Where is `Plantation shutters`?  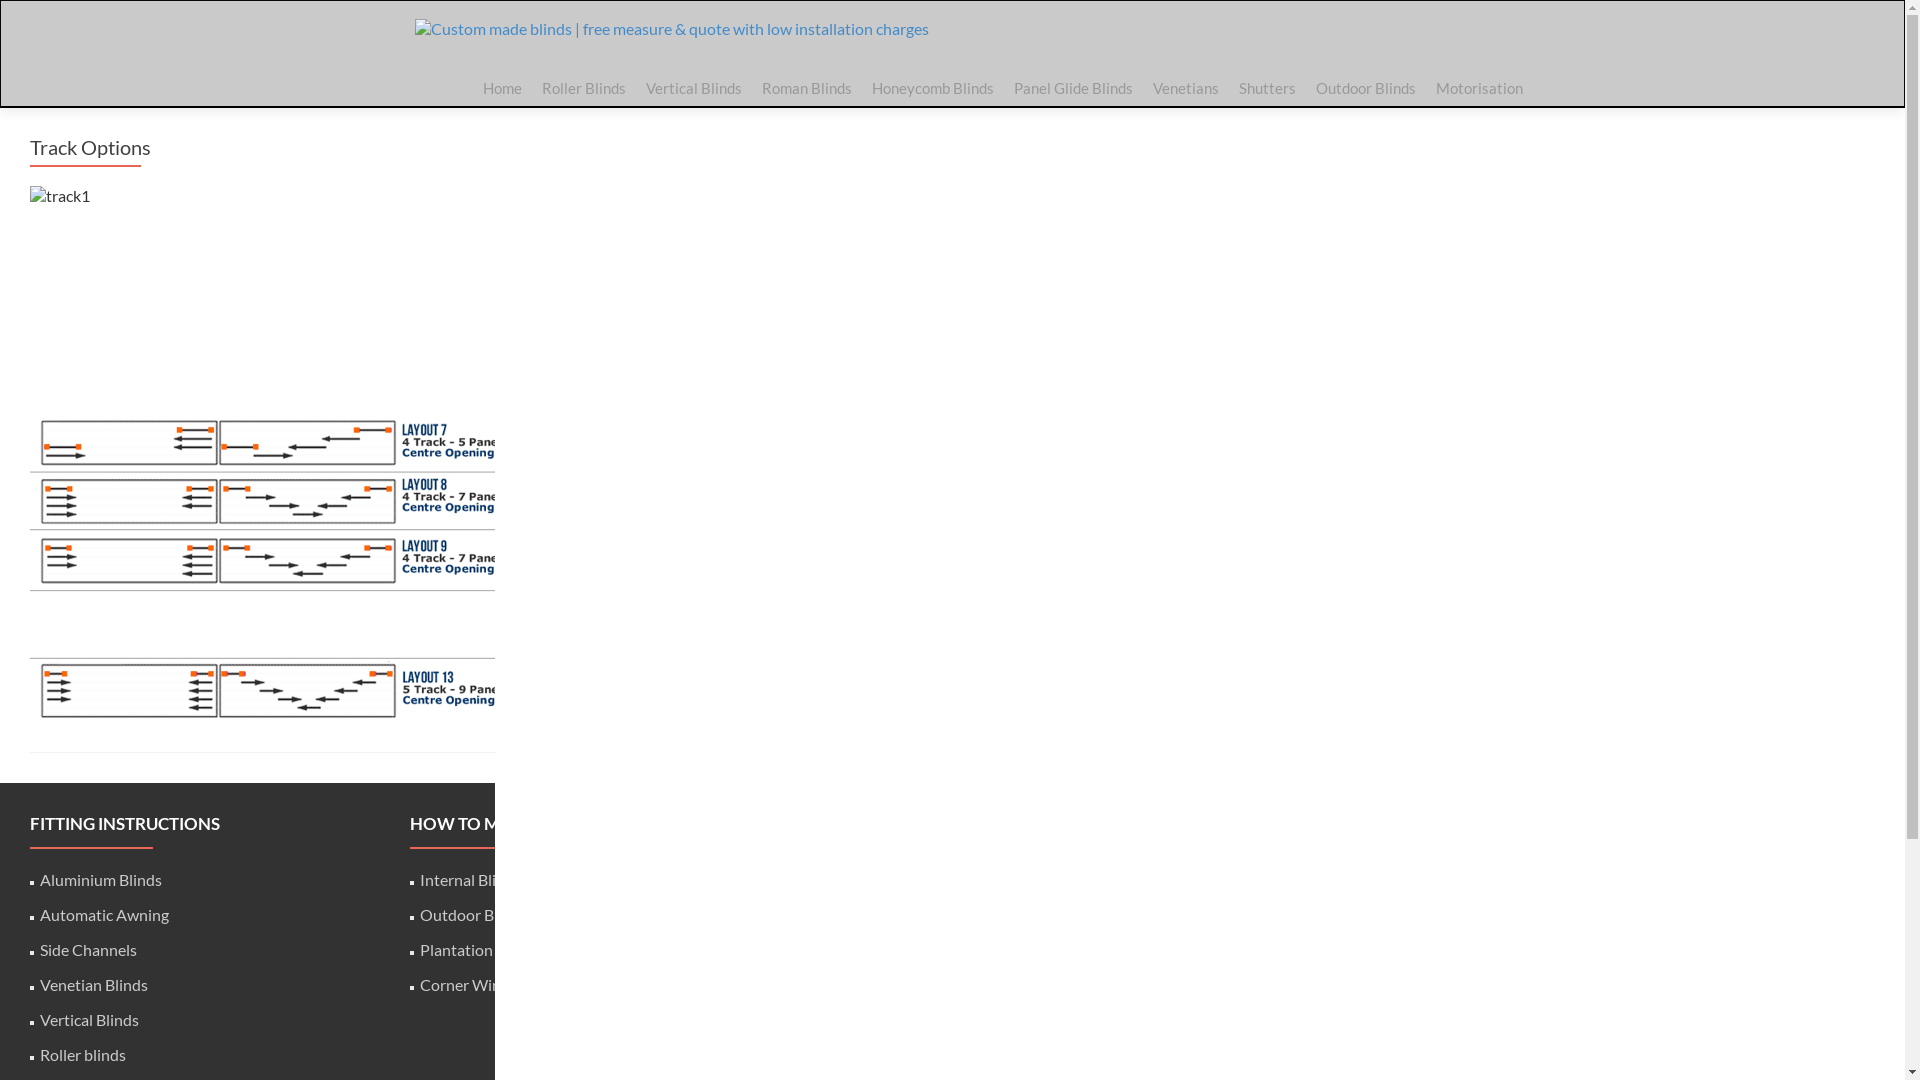 Plantation shutters is located at coordinates (487, 950).